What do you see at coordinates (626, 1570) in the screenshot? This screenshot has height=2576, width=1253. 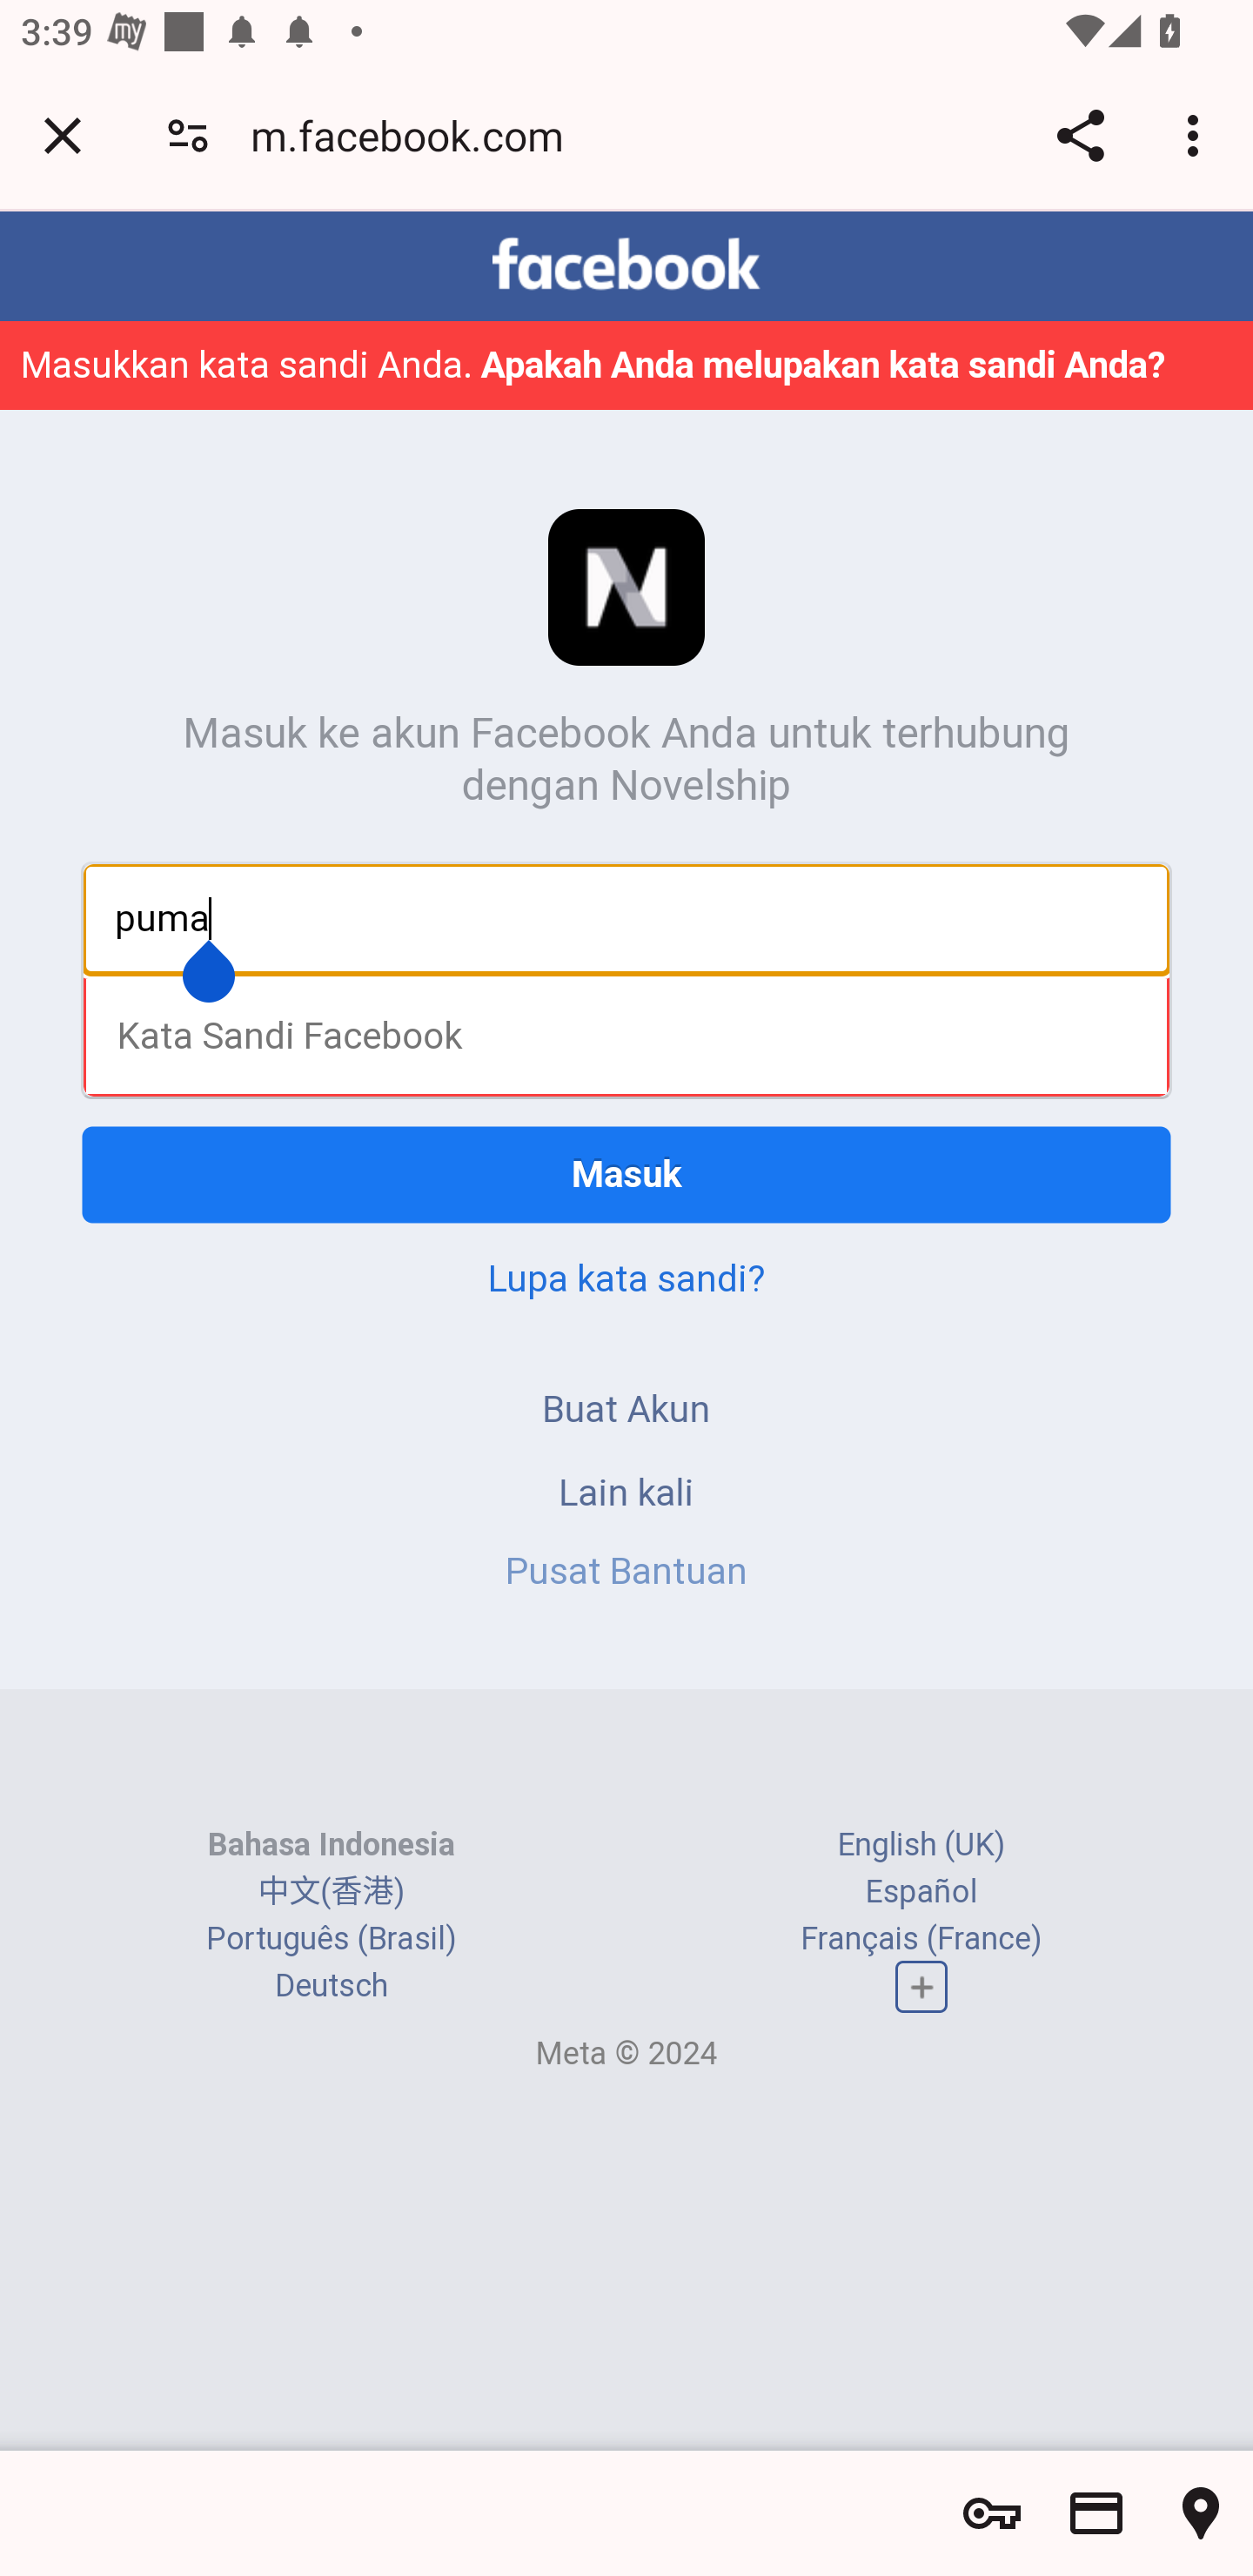 I see `Pusat Bantuan` at bounding box center [626, 1570].